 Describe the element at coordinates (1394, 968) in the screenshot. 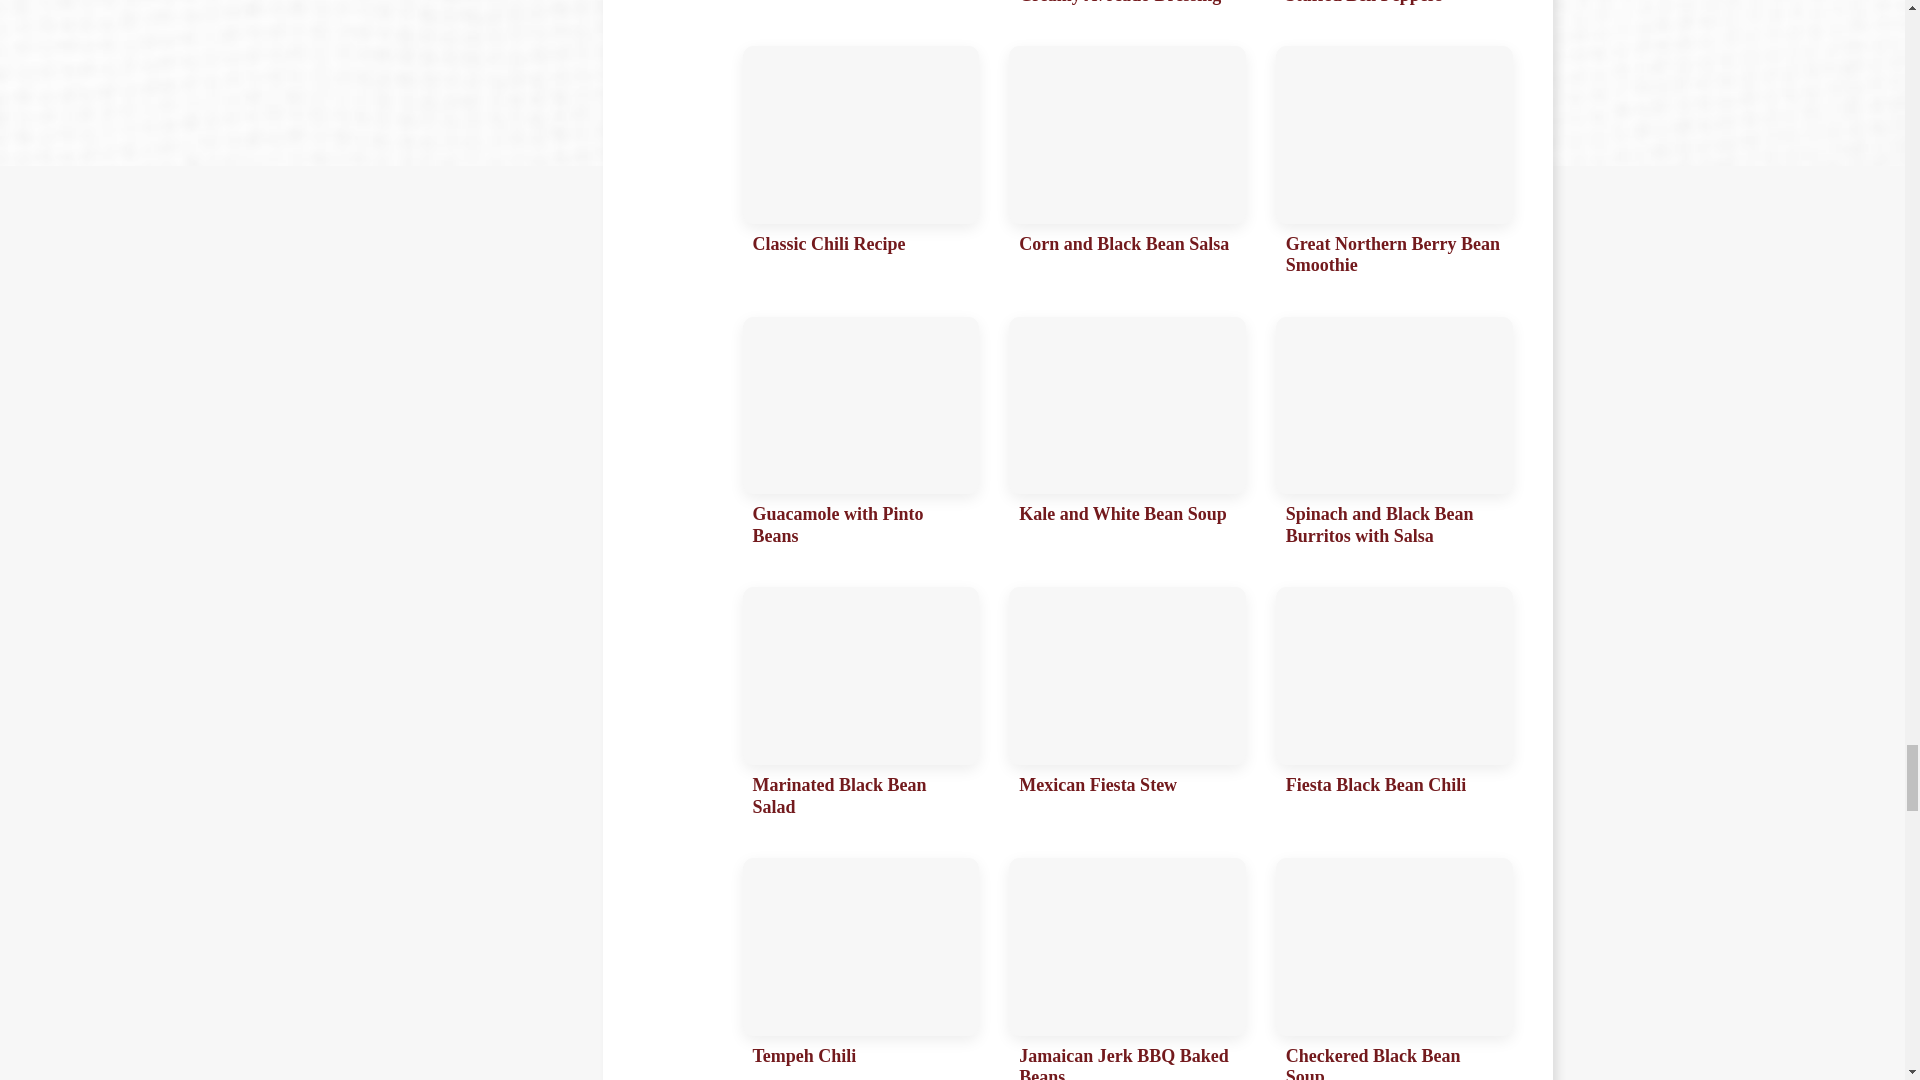

I see `Checkered Black Bean Soup` at that location.